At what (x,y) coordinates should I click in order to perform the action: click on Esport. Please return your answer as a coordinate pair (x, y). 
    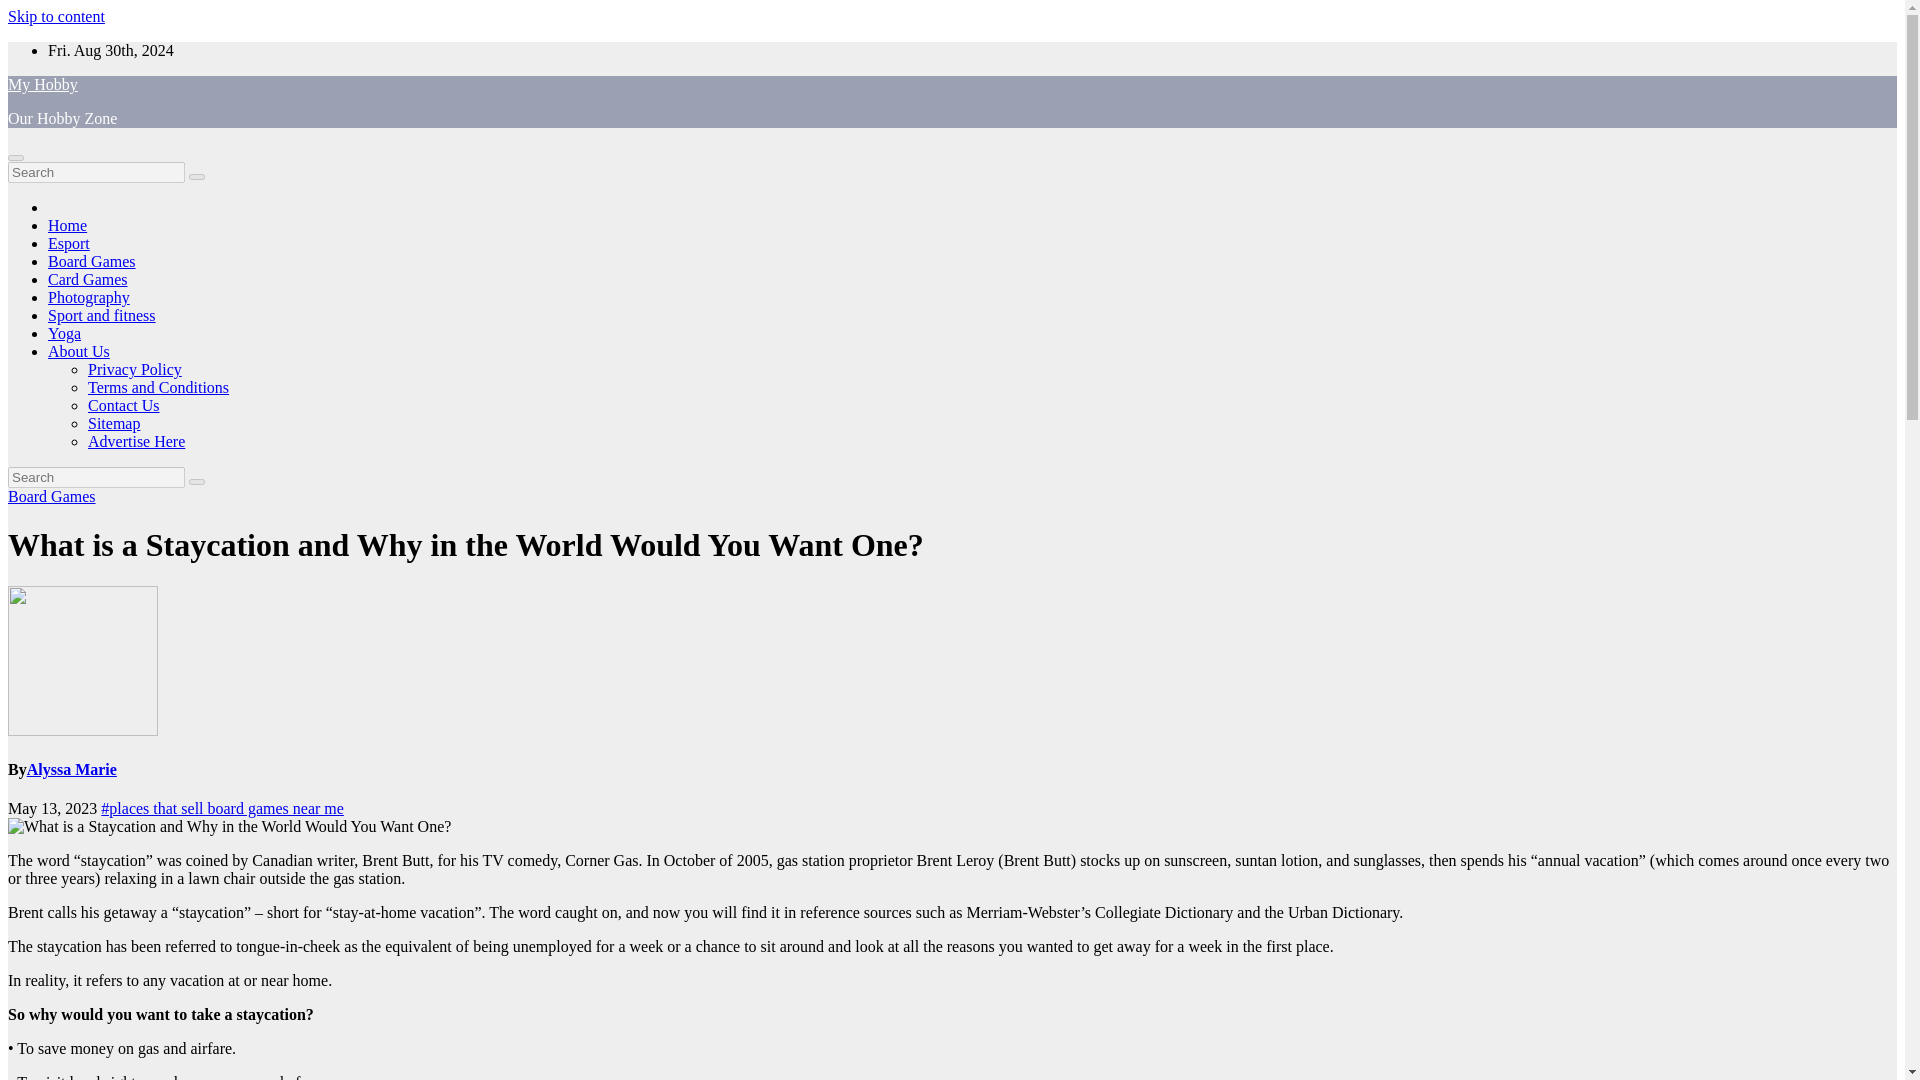
    Looking at the image, I should click on (69, 243).